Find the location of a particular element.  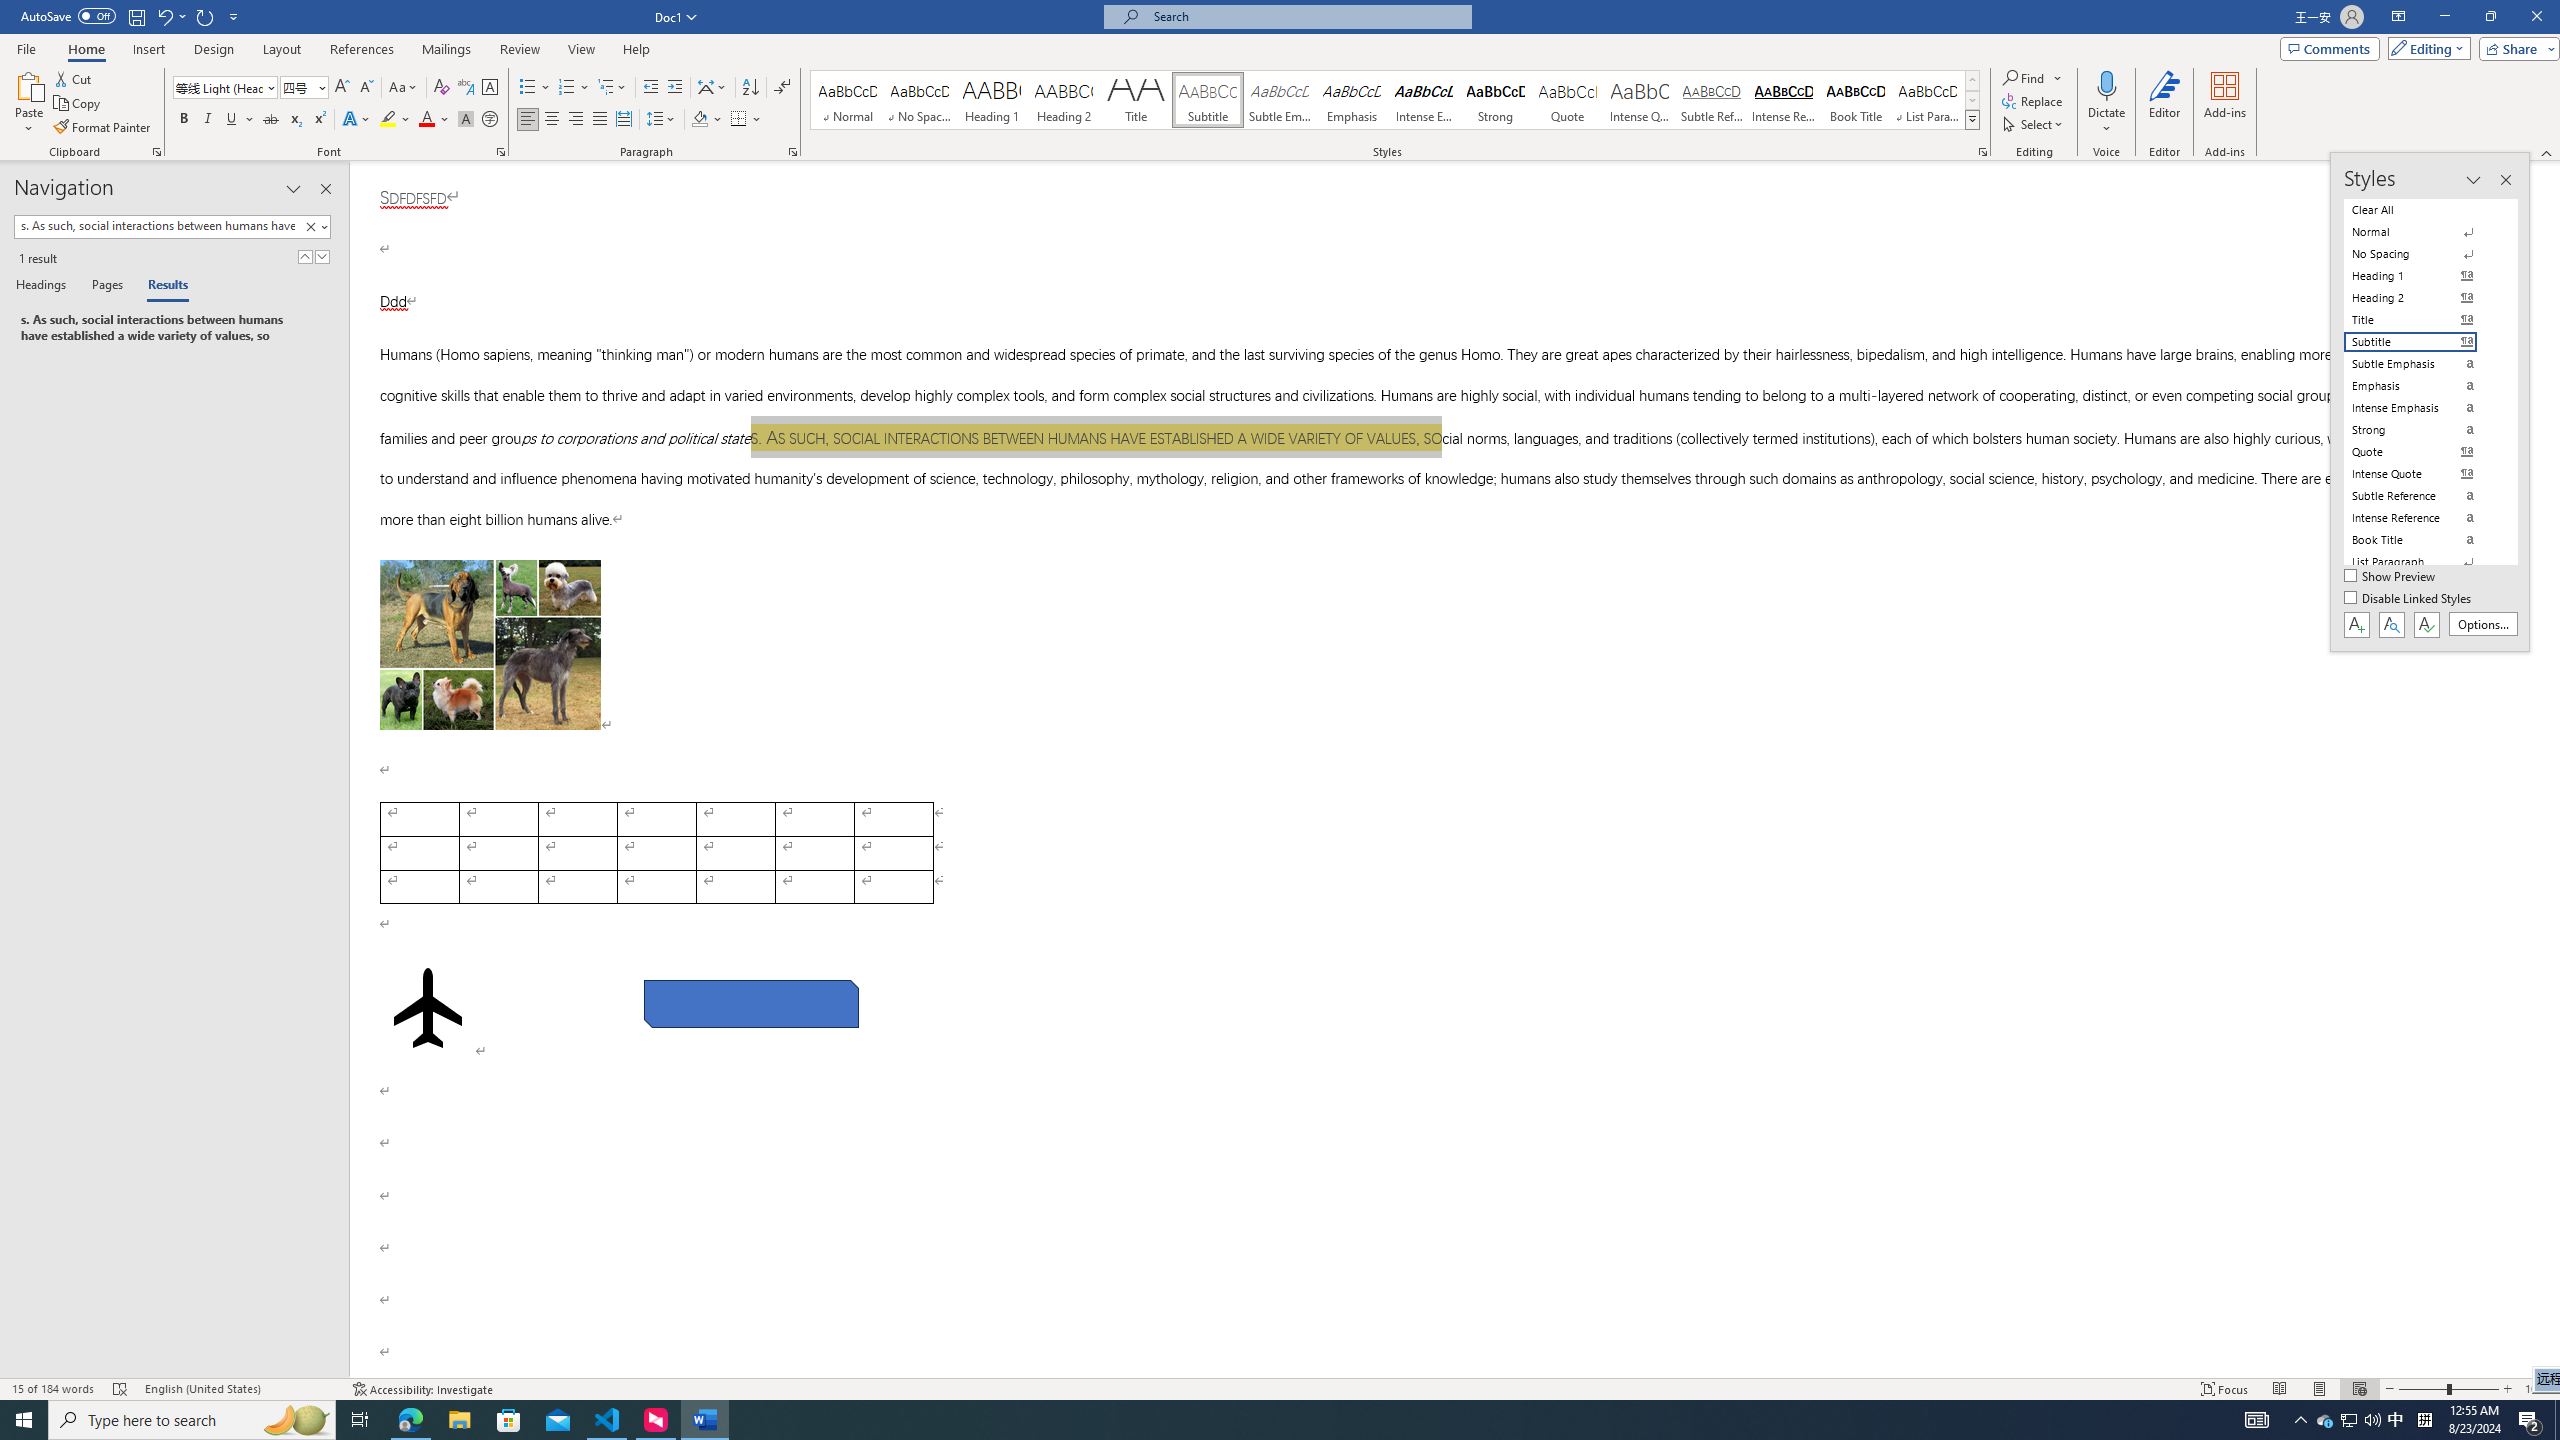

Borders is located at coordinates (746, 120).